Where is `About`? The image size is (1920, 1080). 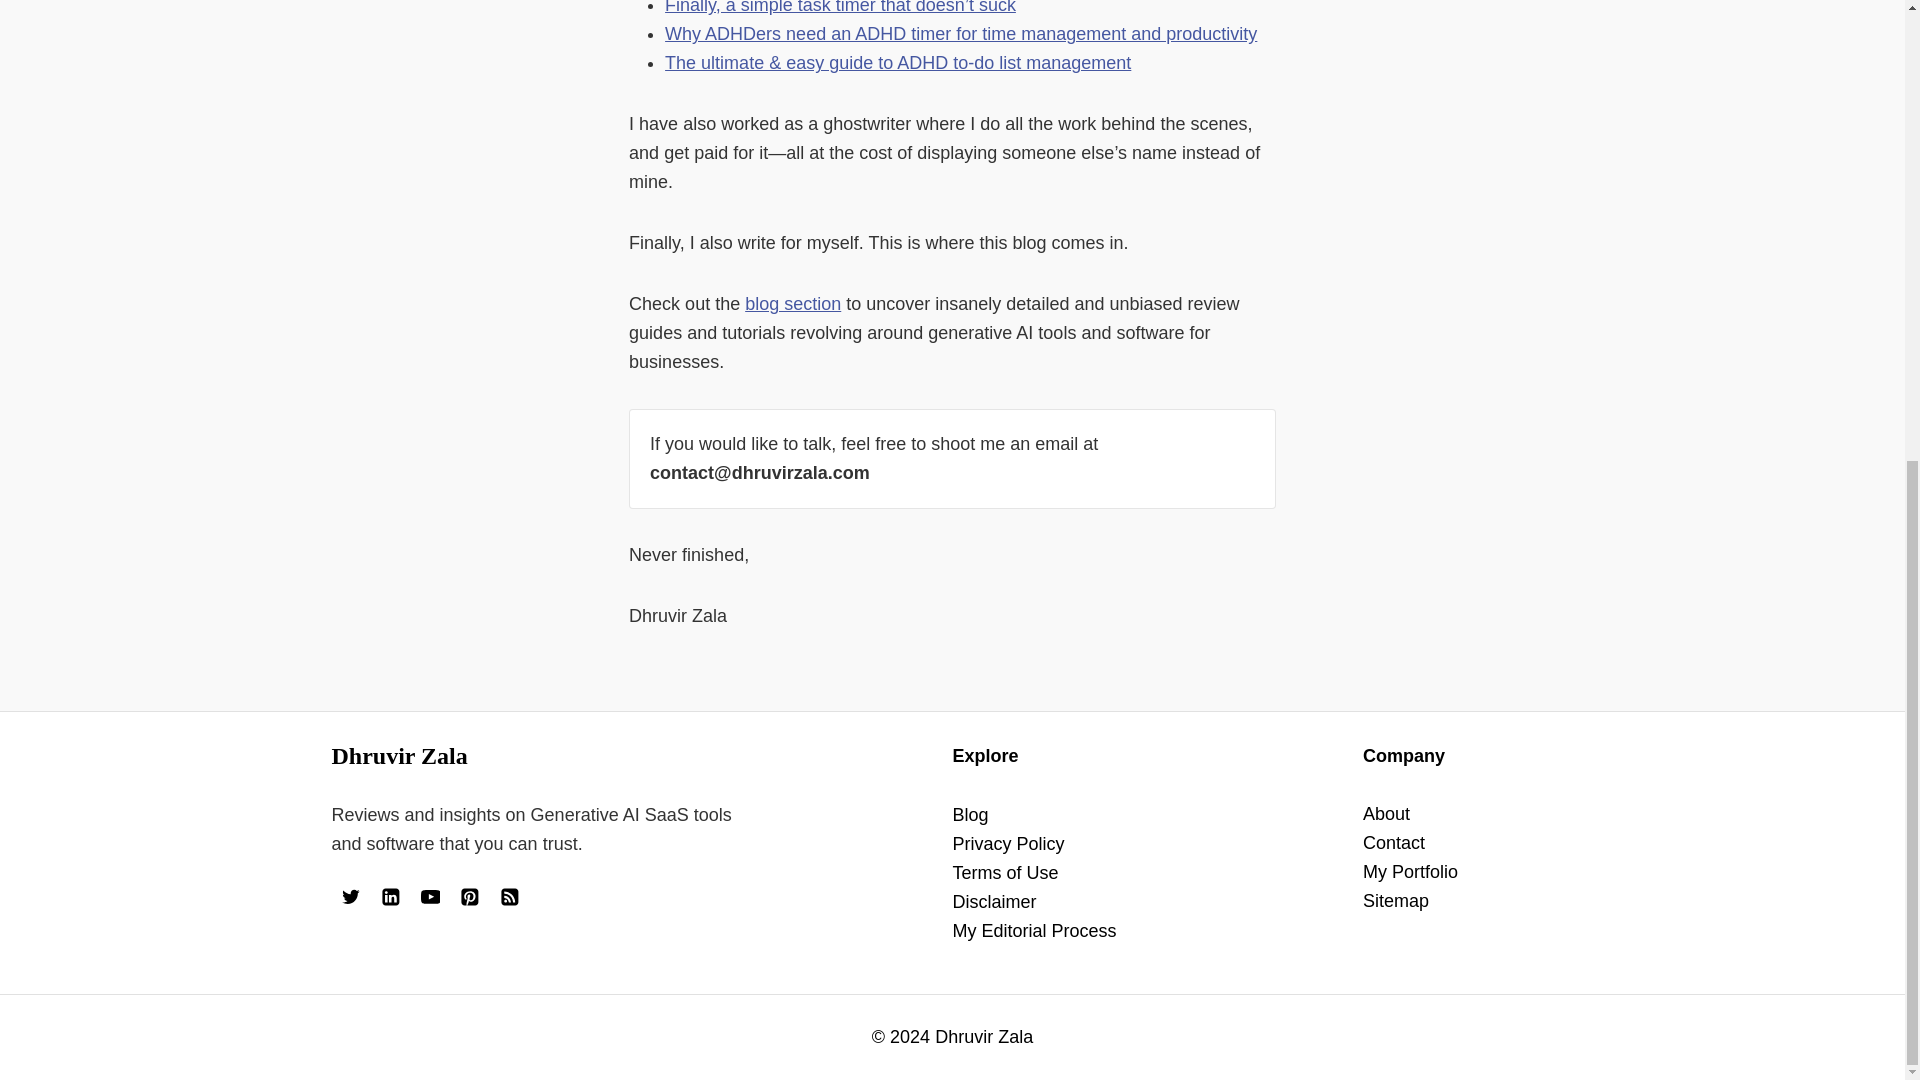 About is located at coordinates (1386, 814).